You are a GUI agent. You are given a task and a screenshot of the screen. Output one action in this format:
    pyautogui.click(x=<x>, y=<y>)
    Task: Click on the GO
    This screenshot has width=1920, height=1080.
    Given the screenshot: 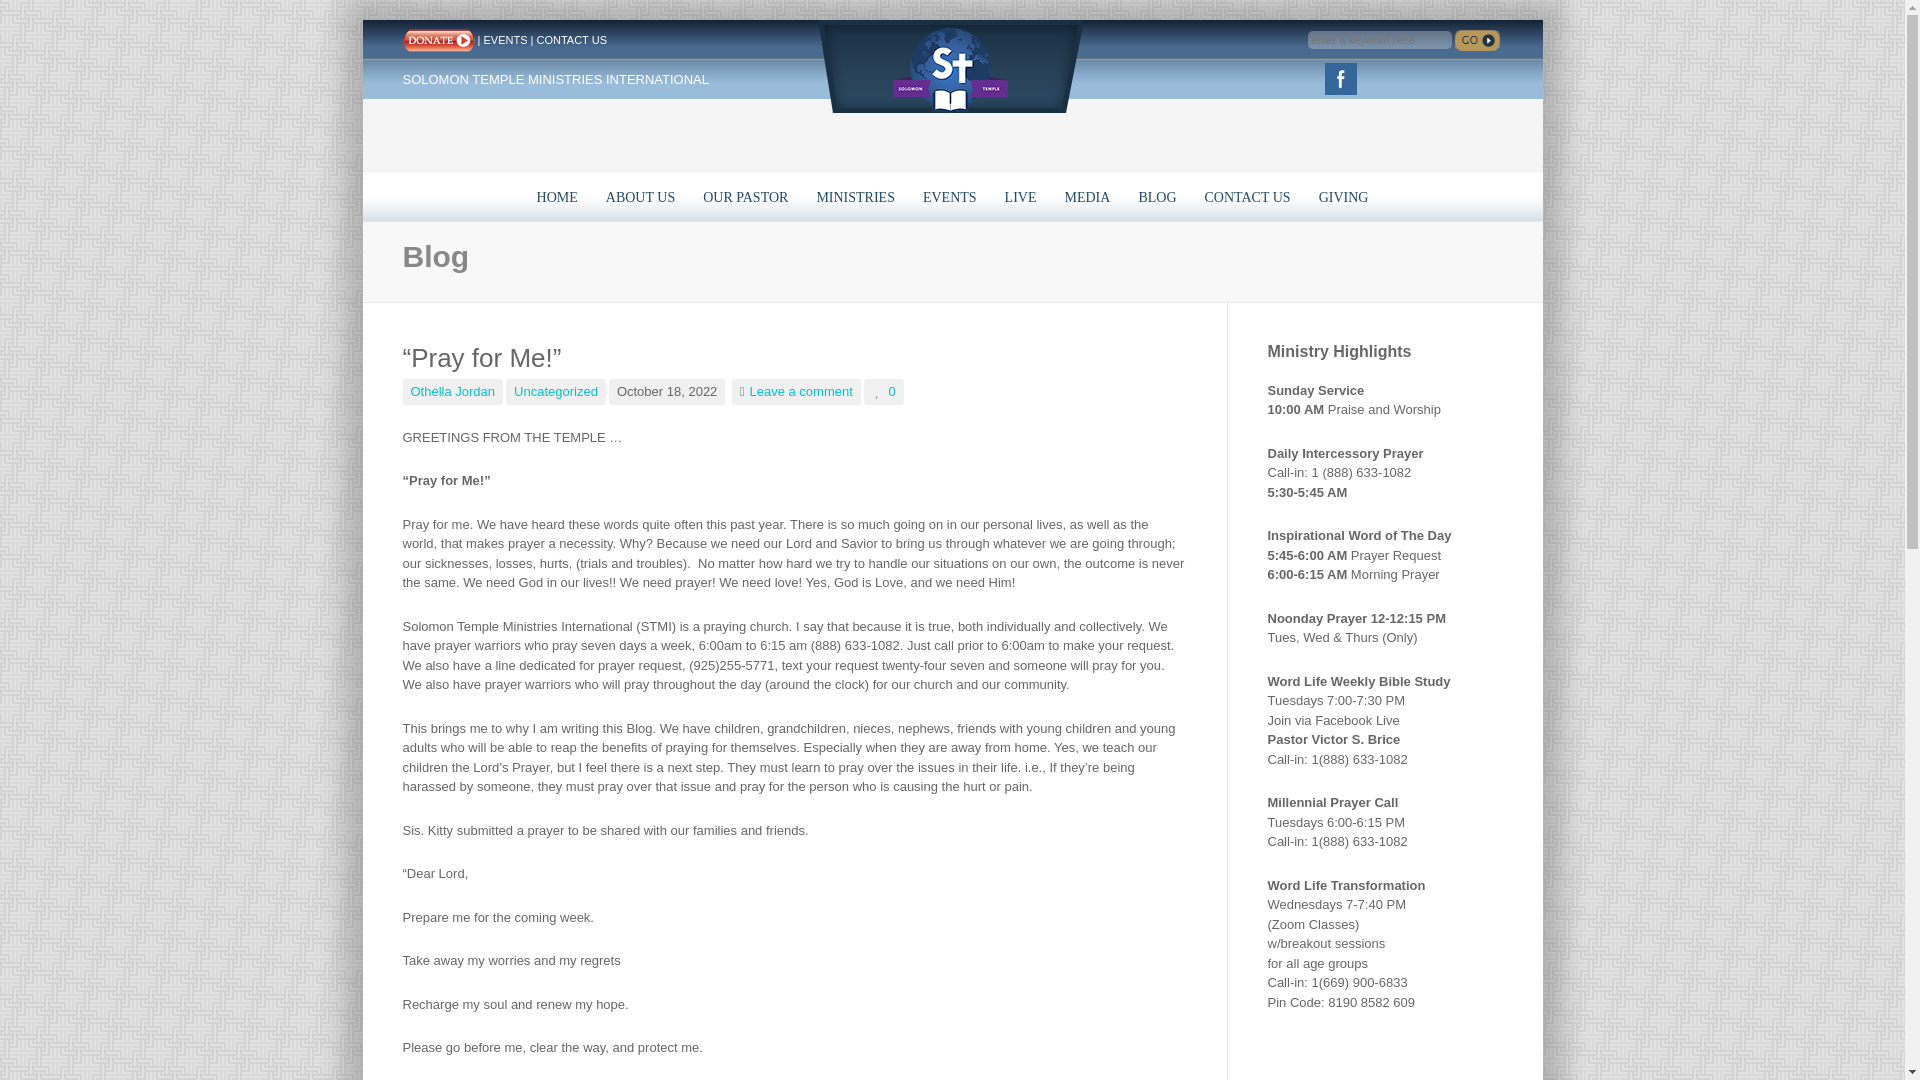 What is the action you would take?
    pyautogui.click(x=1477, y=40)
    